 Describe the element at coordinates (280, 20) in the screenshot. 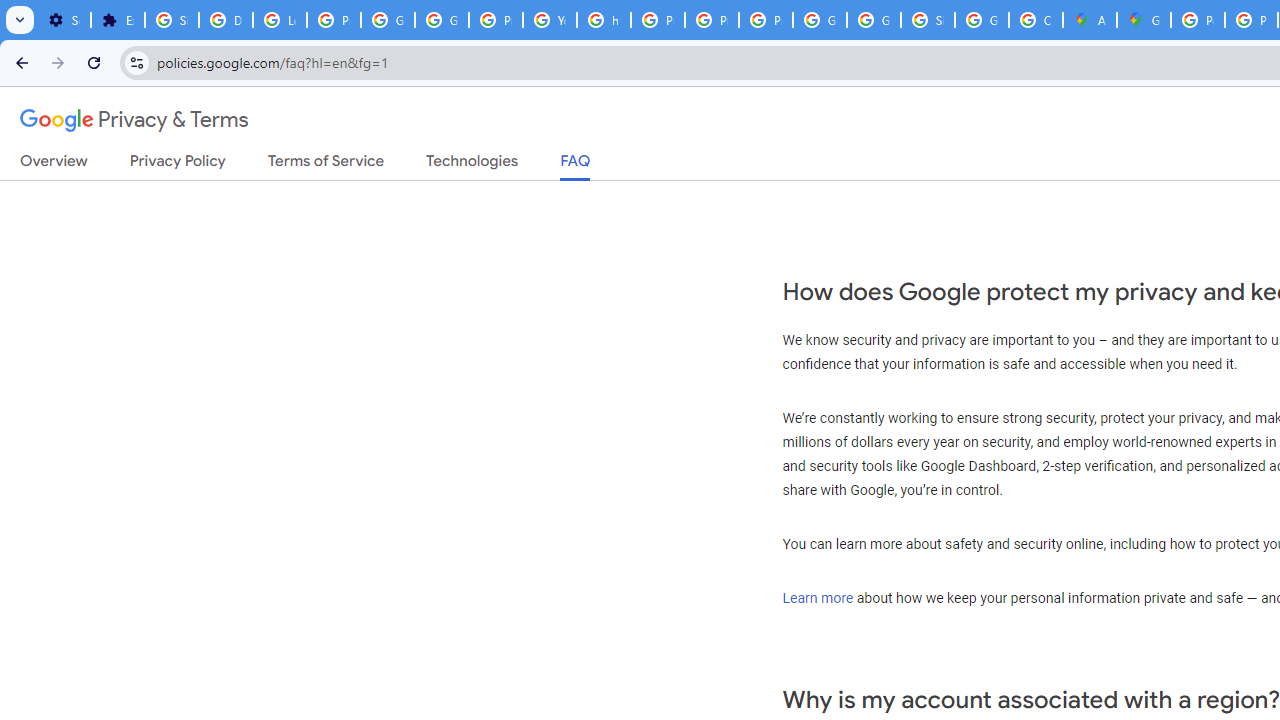

I see `Learn how to find your photos - Google Photos Help` at that location.